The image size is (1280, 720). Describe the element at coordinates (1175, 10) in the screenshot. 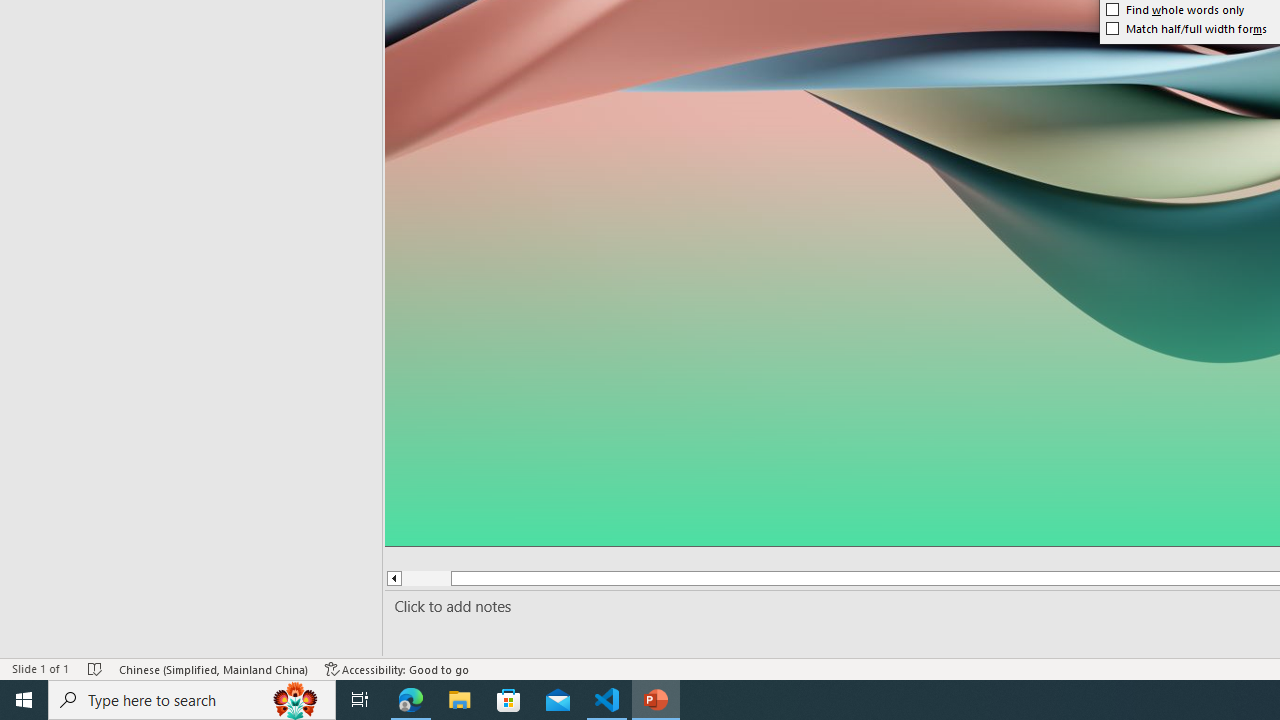

I see `Find whole words only` at that location.